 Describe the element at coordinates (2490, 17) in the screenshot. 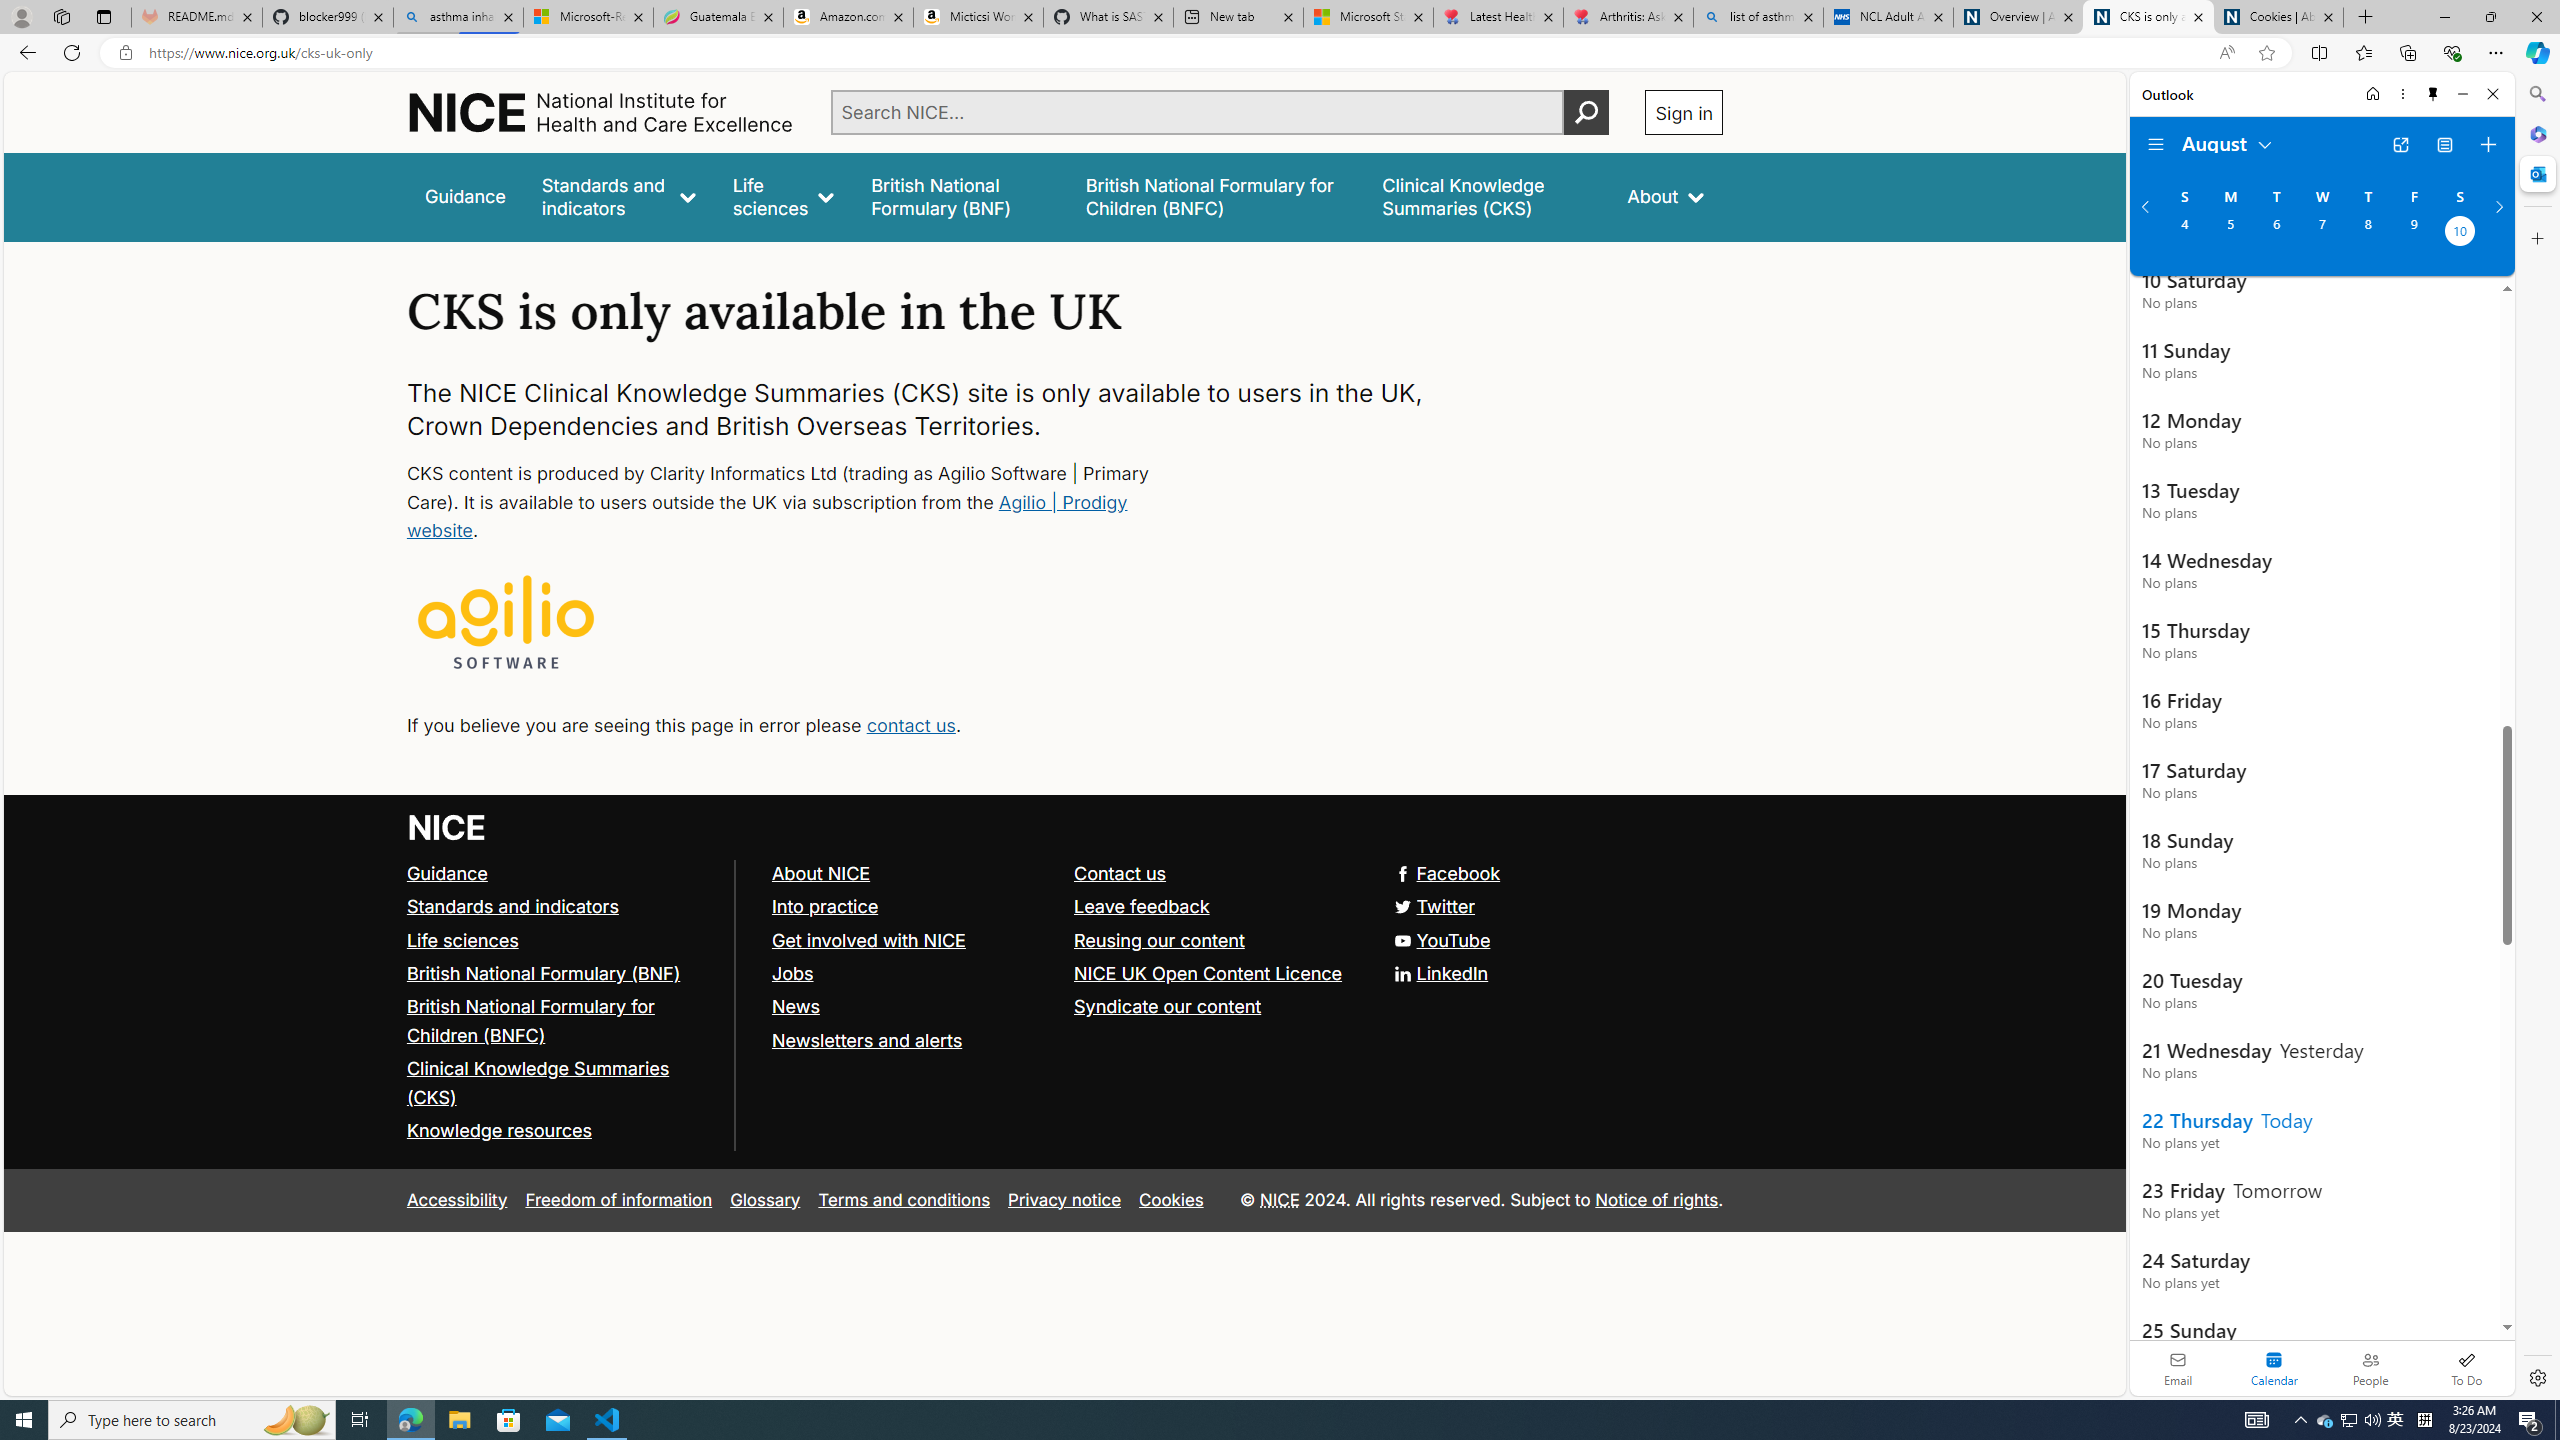

I see `Restore` at that location.